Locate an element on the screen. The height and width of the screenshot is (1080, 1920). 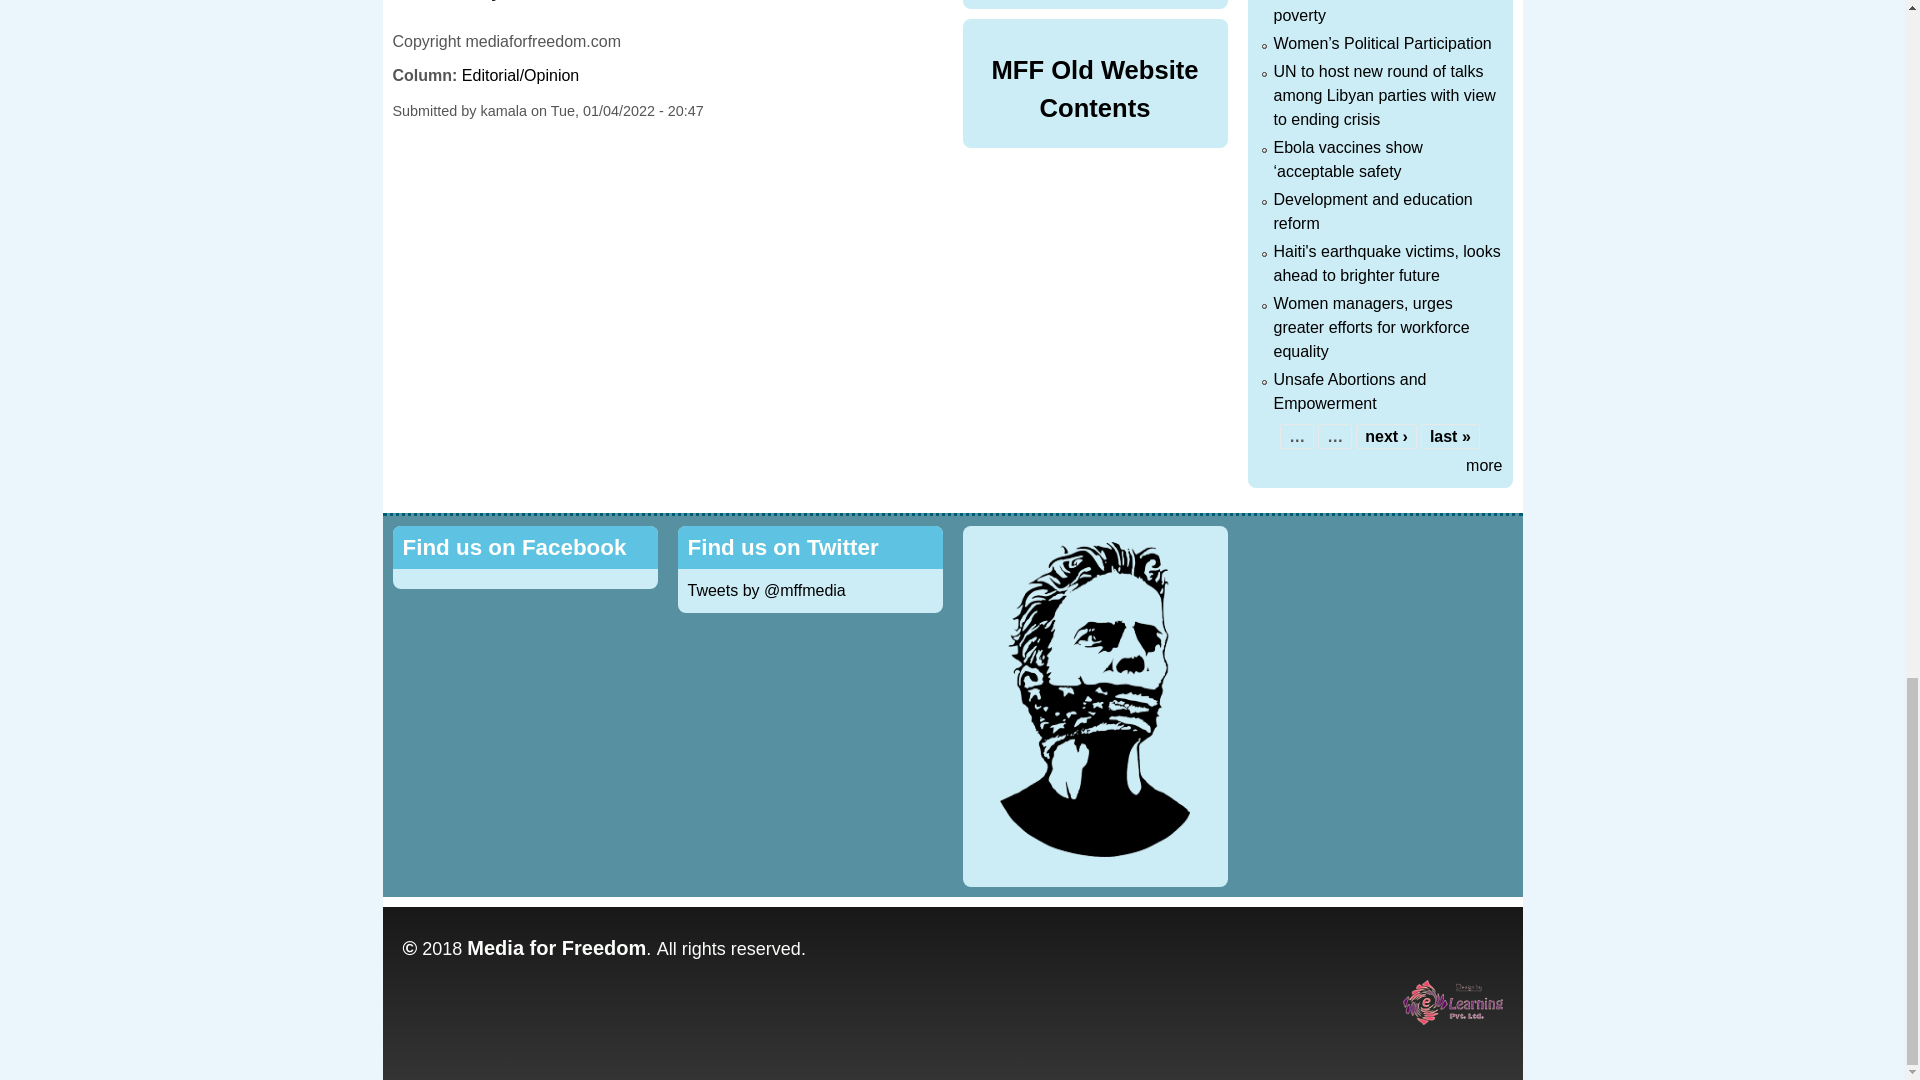
Go to last page is located at coordinates (1450, 436).